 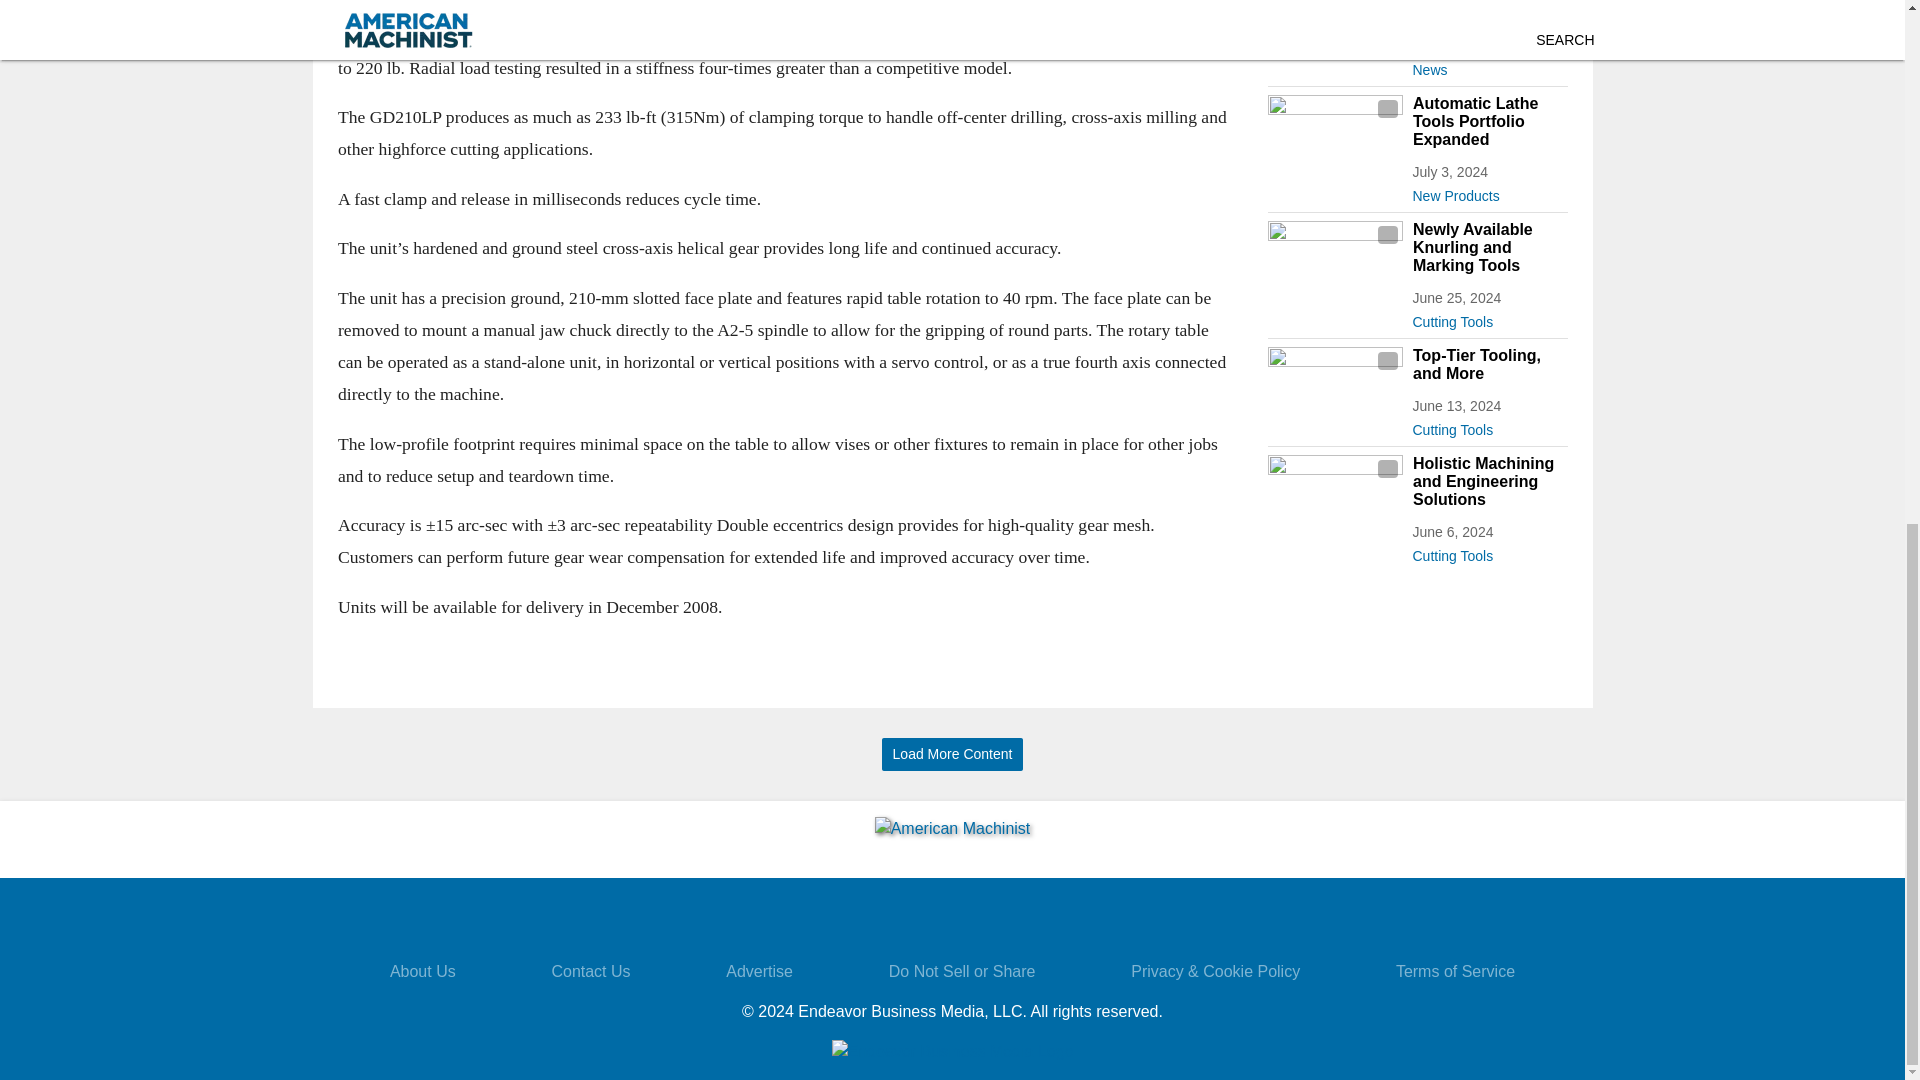 What do you see at coordinates (1488, 66) in the screenshot?
I see `News` at bounding box center [1488, 66].